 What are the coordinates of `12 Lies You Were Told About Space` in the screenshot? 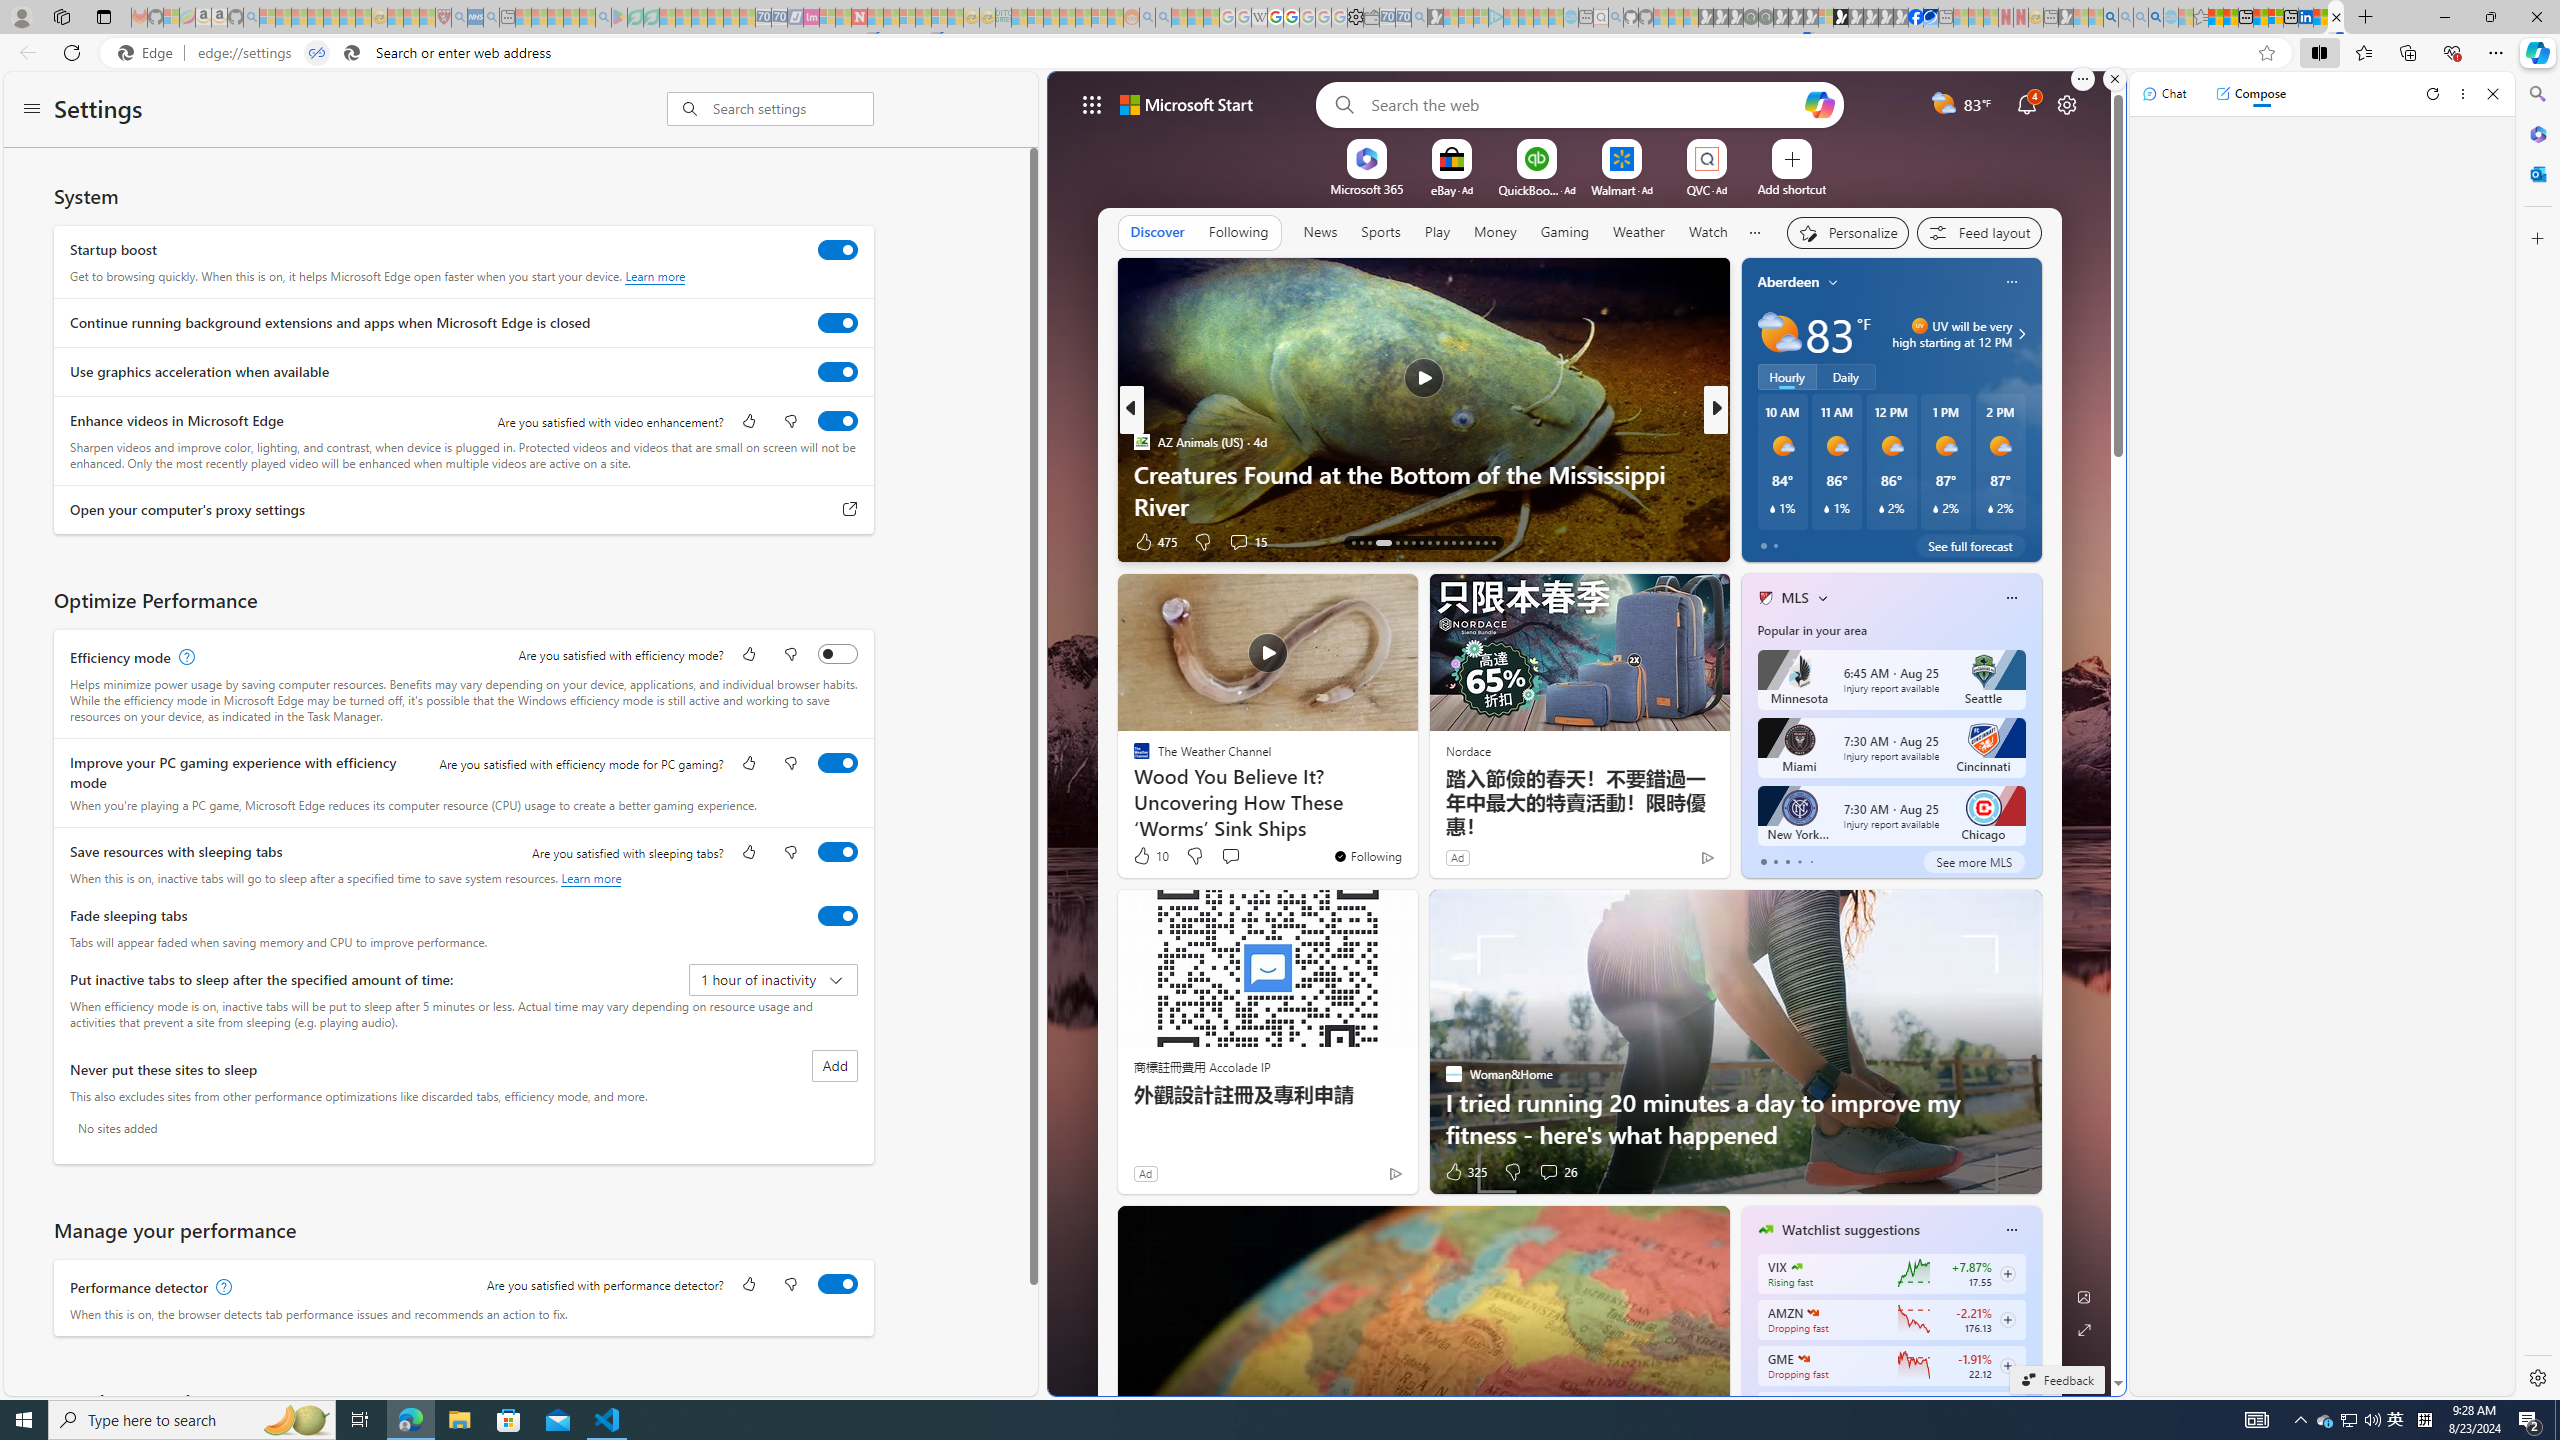 It's located at (2038, 505).